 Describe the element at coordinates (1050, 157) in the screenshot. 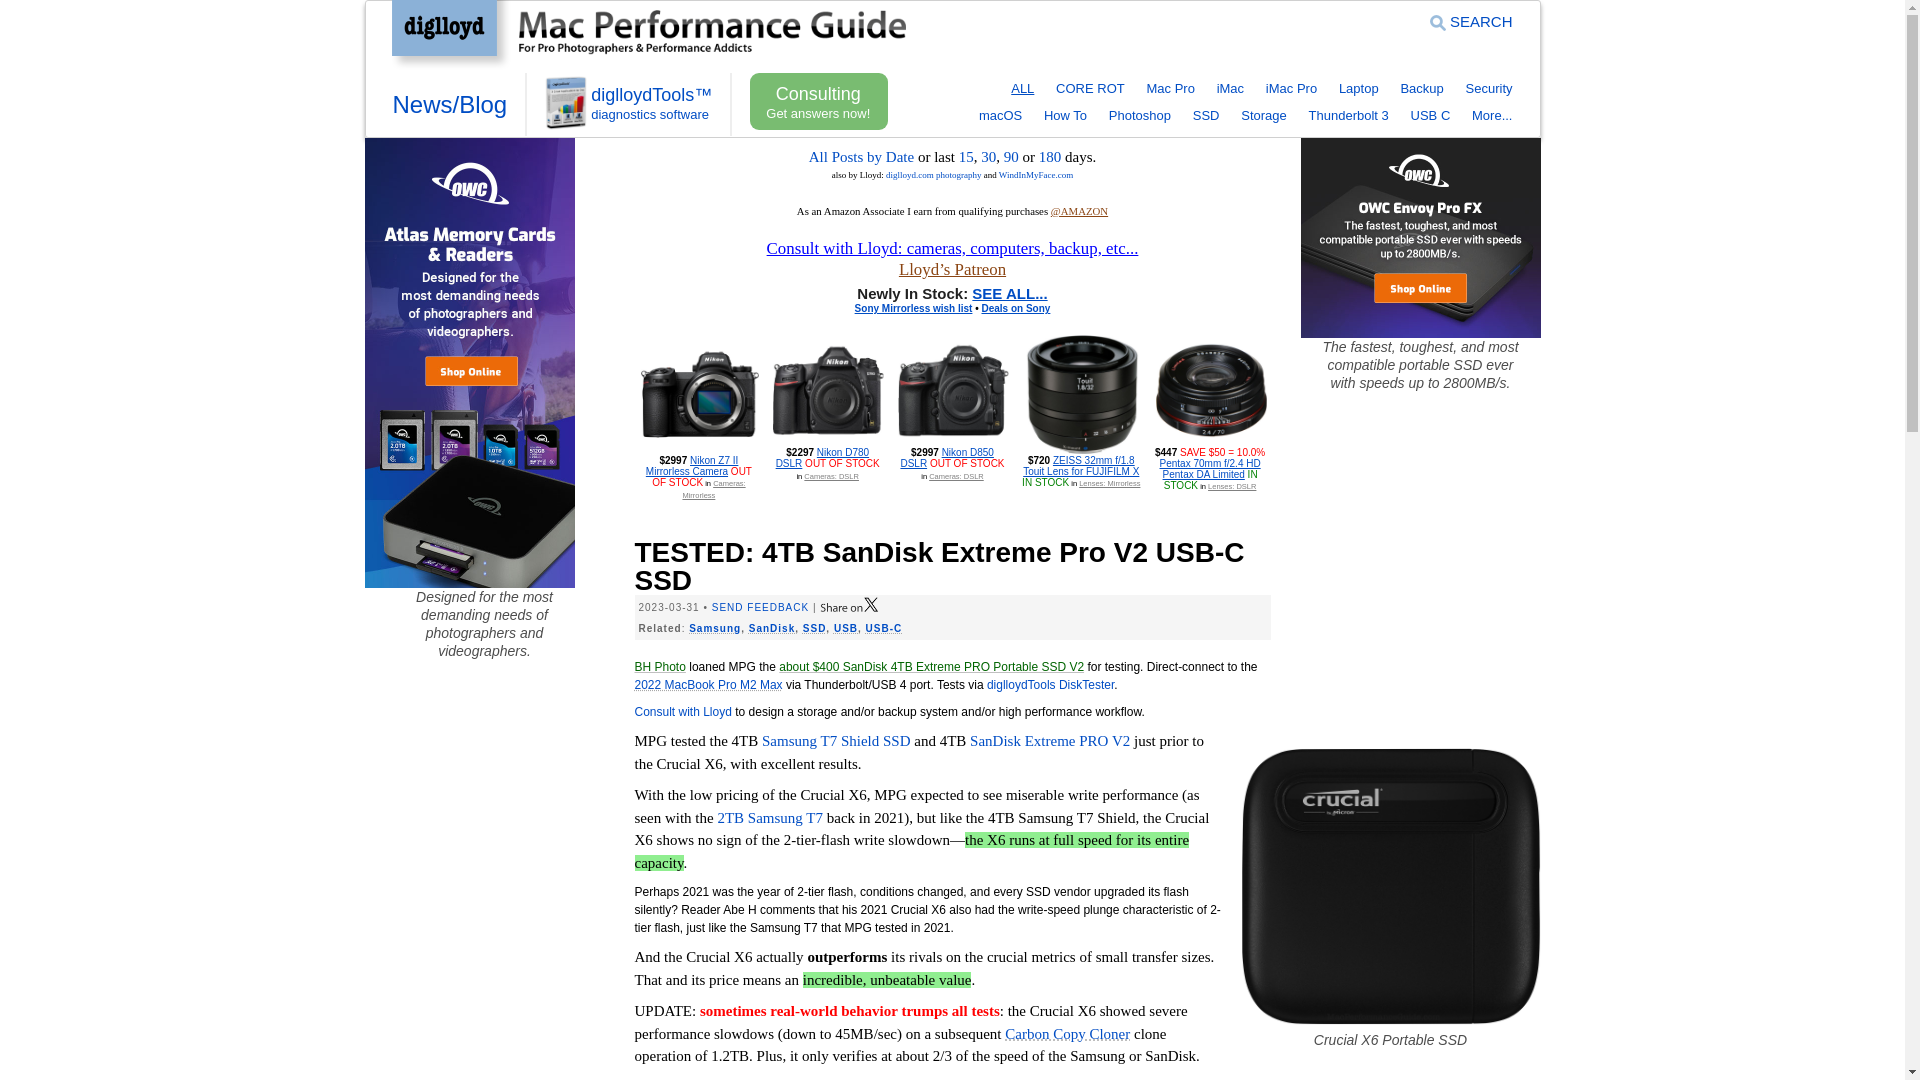

I see `180` at that location.